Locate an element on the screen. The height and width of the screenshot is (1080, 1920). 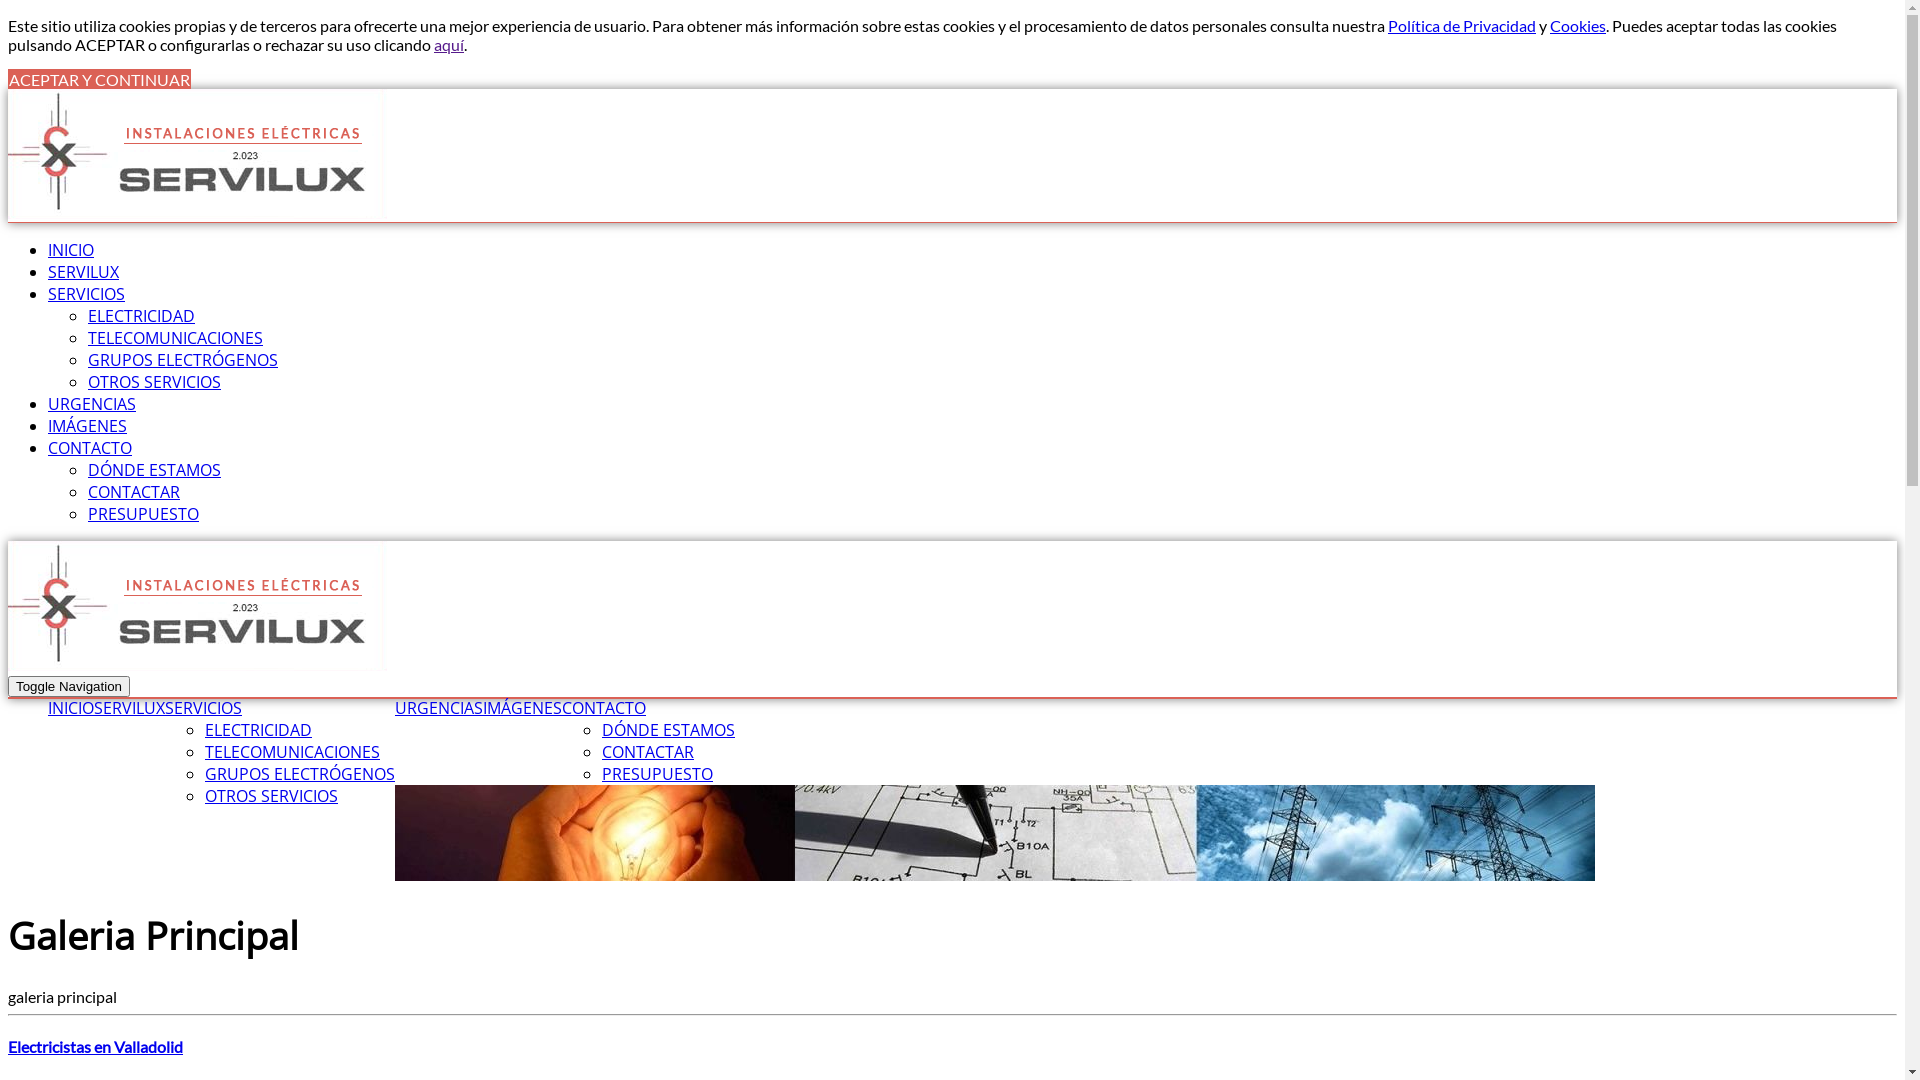
SERVICIOS is located at coordinates (204, 708).